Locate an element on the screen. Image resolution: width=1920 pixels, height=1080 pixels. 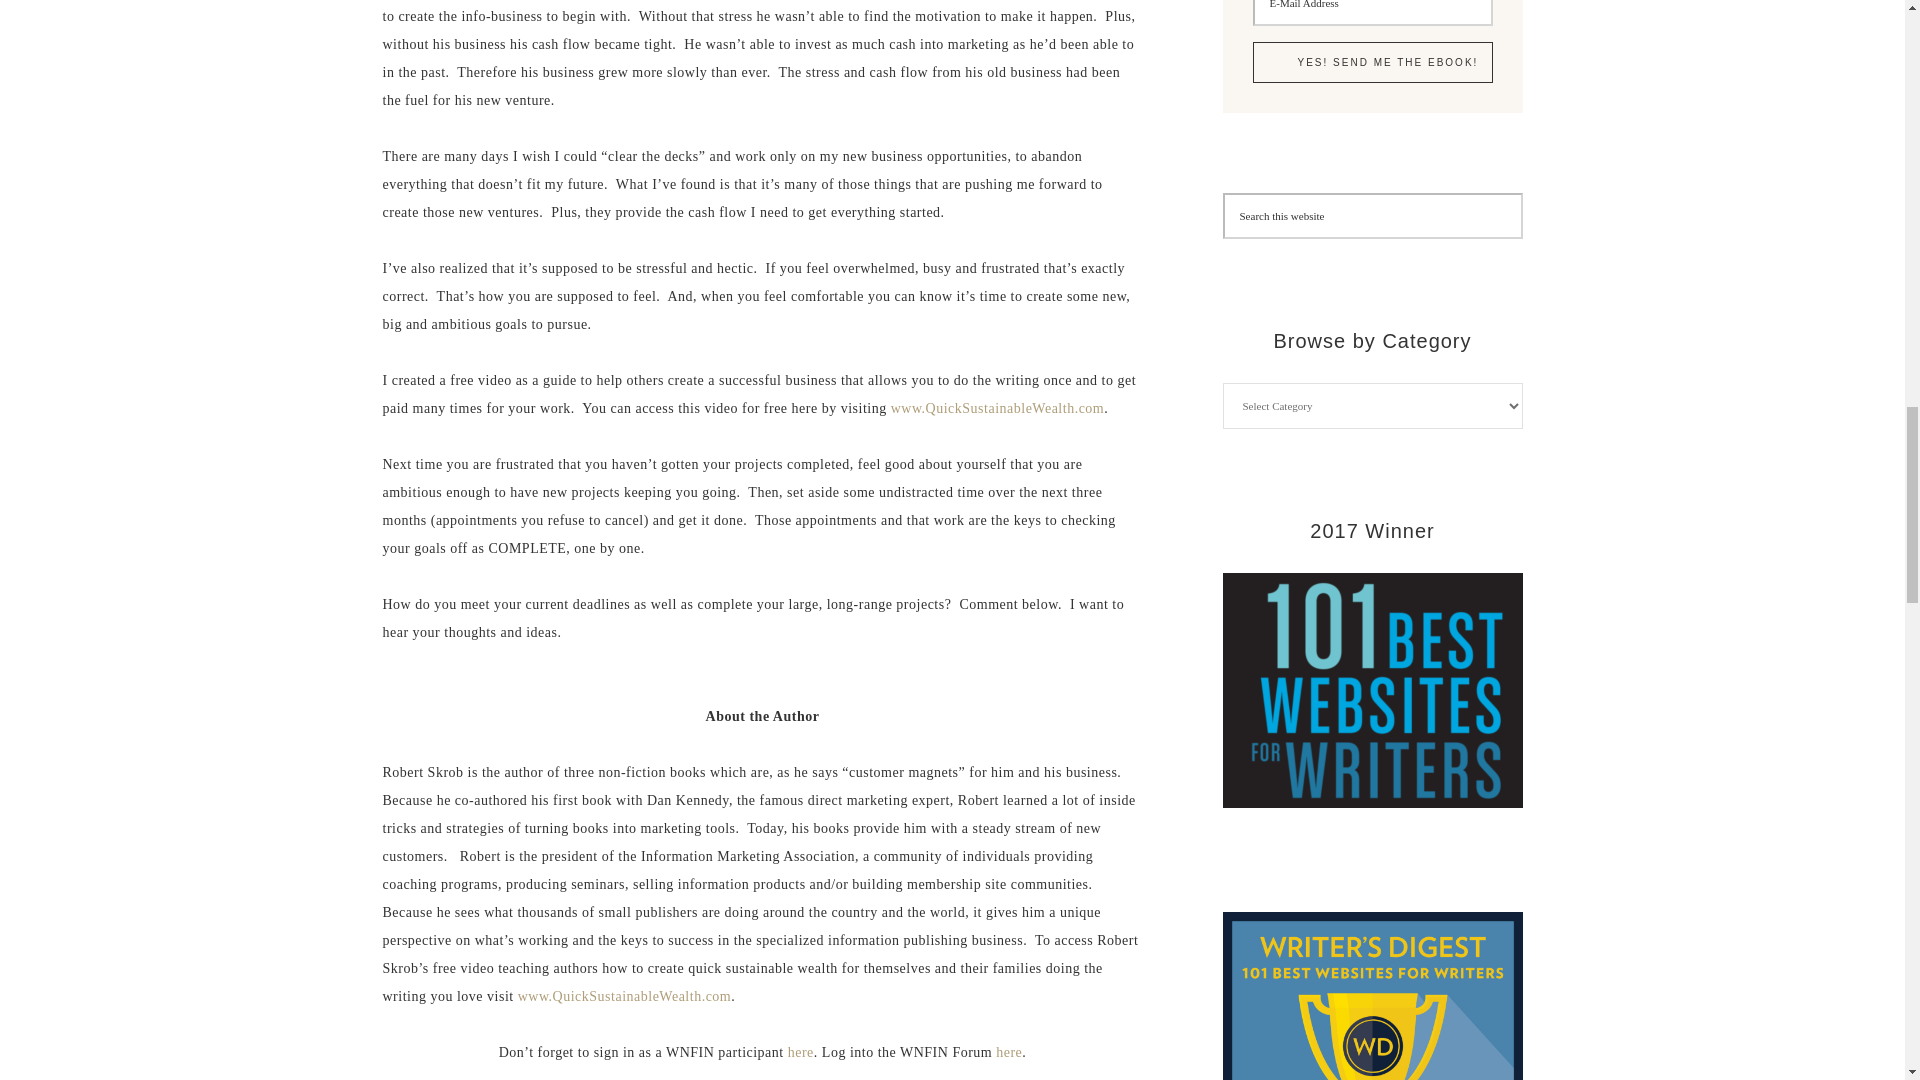
www.QuickSustainableWealth.com is located at coordinates (998, 408).